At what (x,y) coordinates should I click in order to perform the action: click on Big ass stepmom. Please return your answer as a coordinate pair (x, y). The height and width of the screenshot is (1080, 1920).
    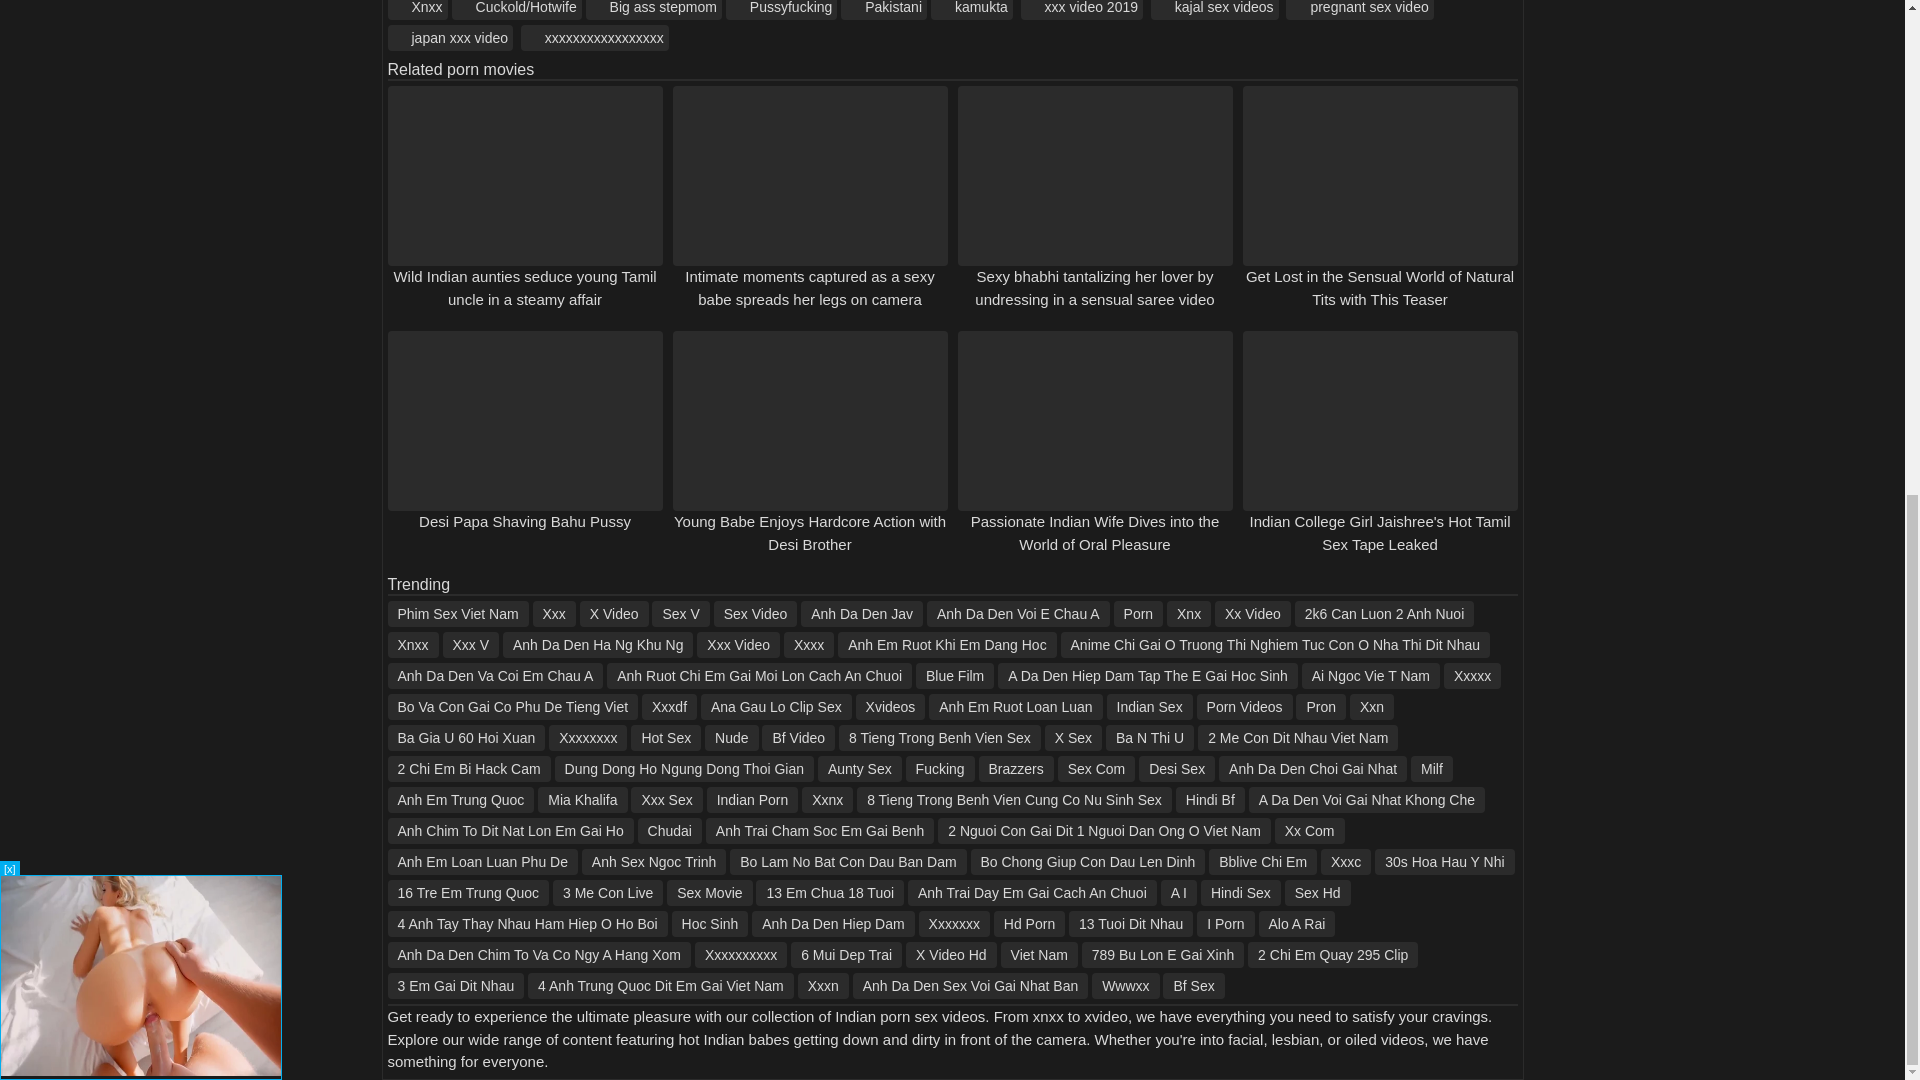
    Looking at the image, I should click on (653, 10).